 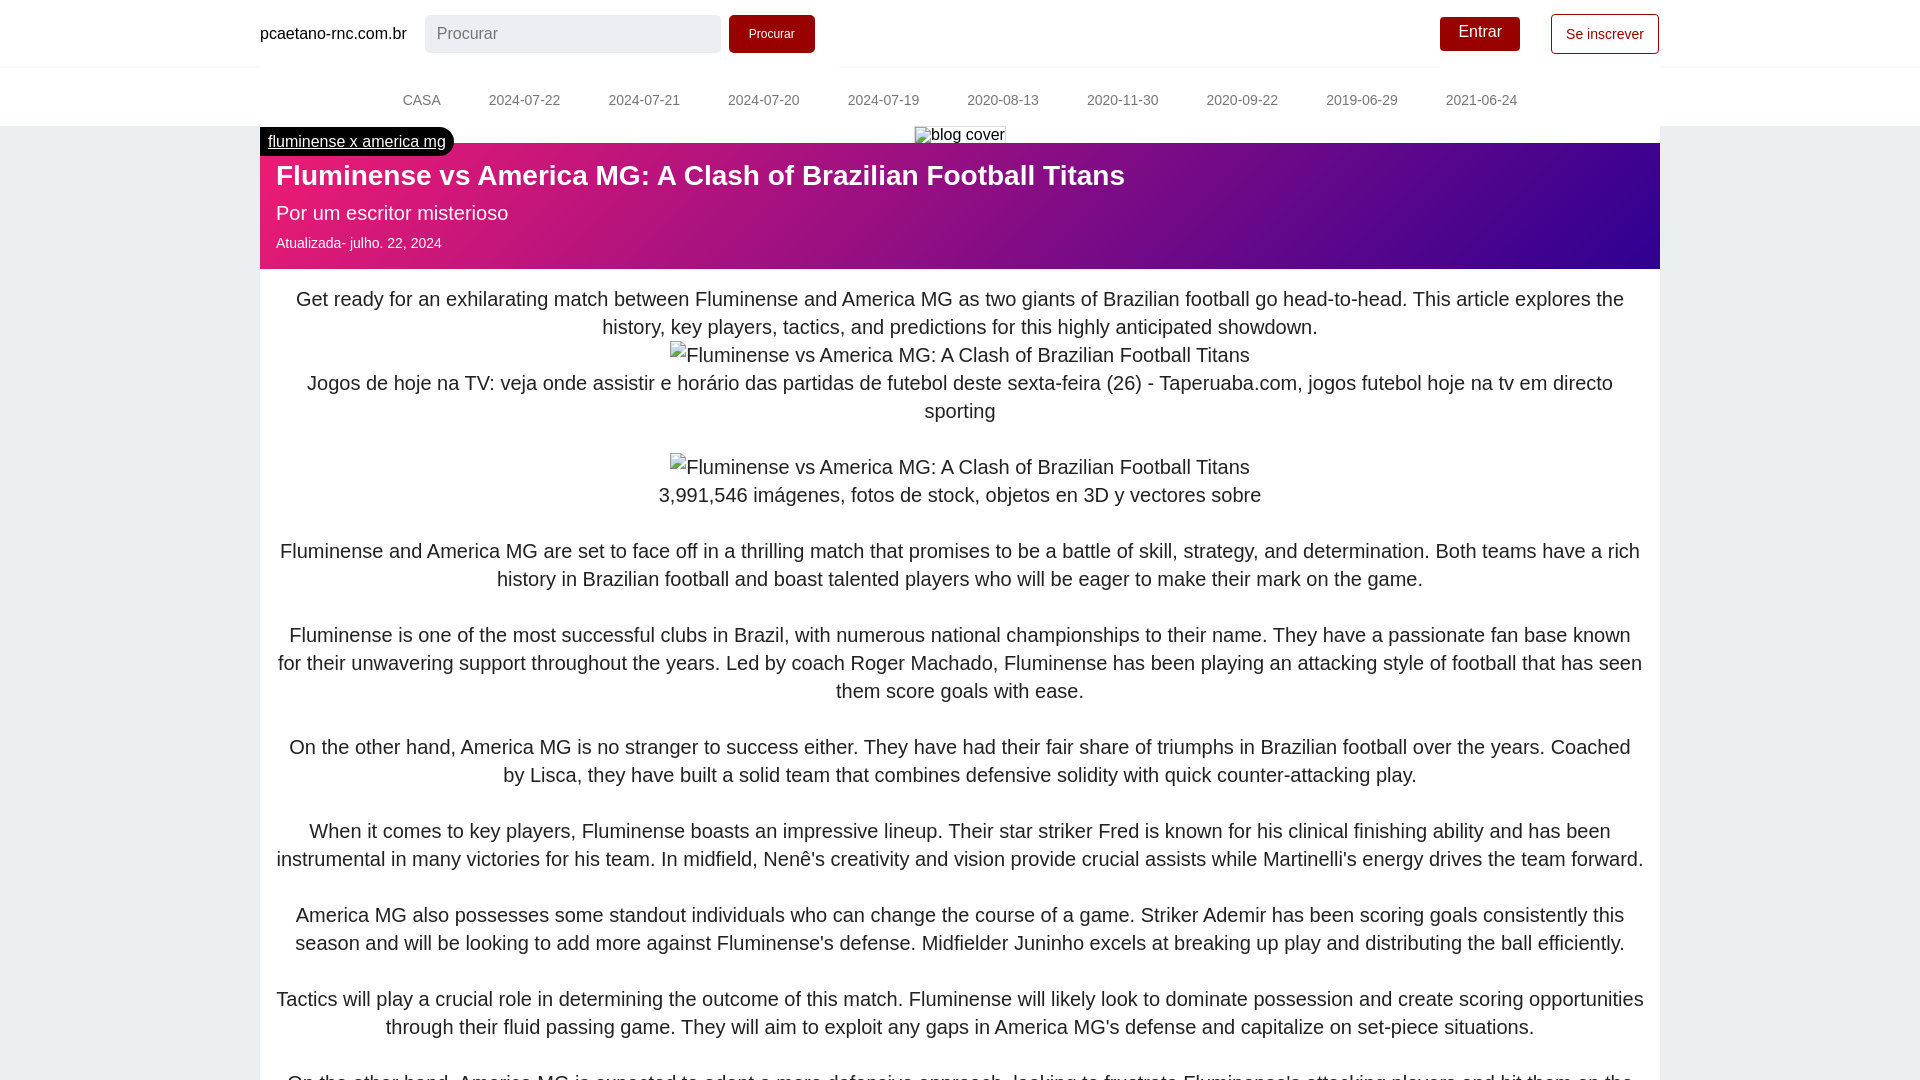 I want to click on 2024-07-19, so click(x=884, y=102).